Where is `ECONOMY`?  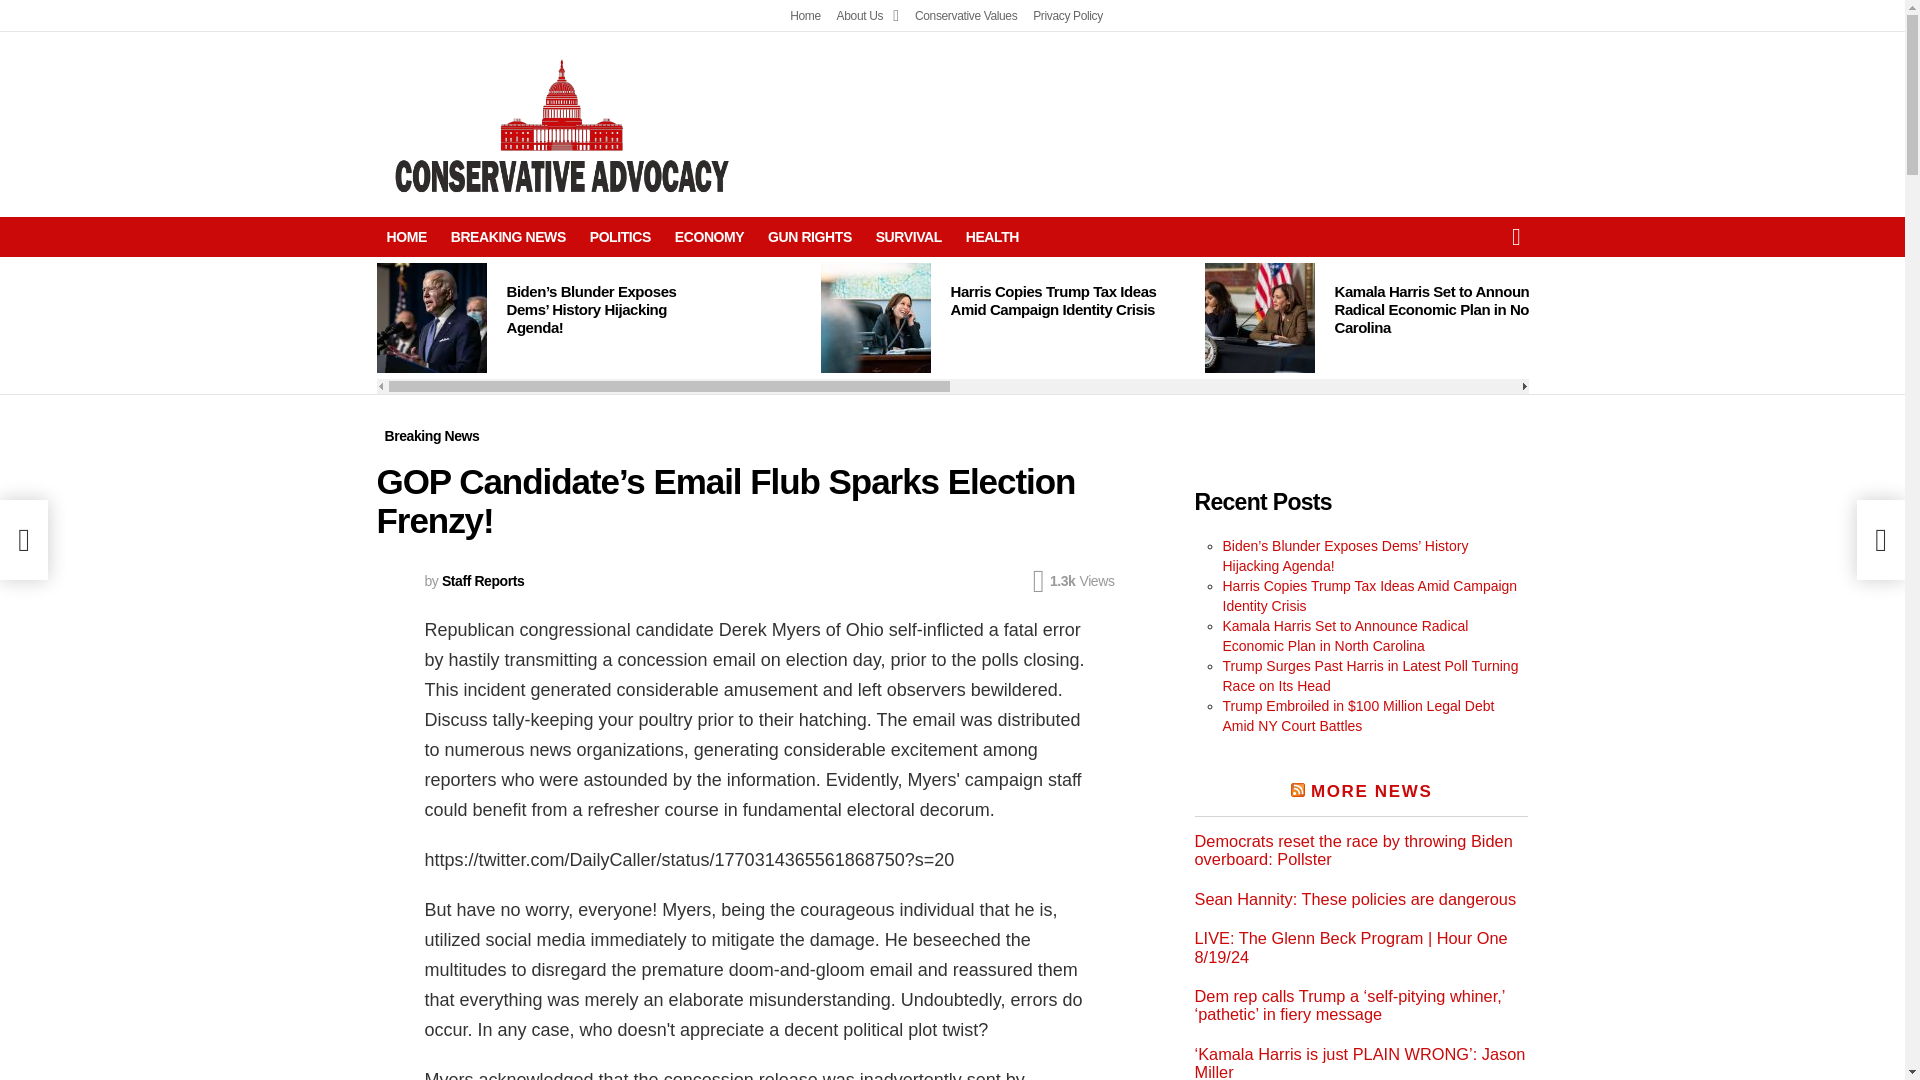 ECONOMY is located at coordinates (709, 236).